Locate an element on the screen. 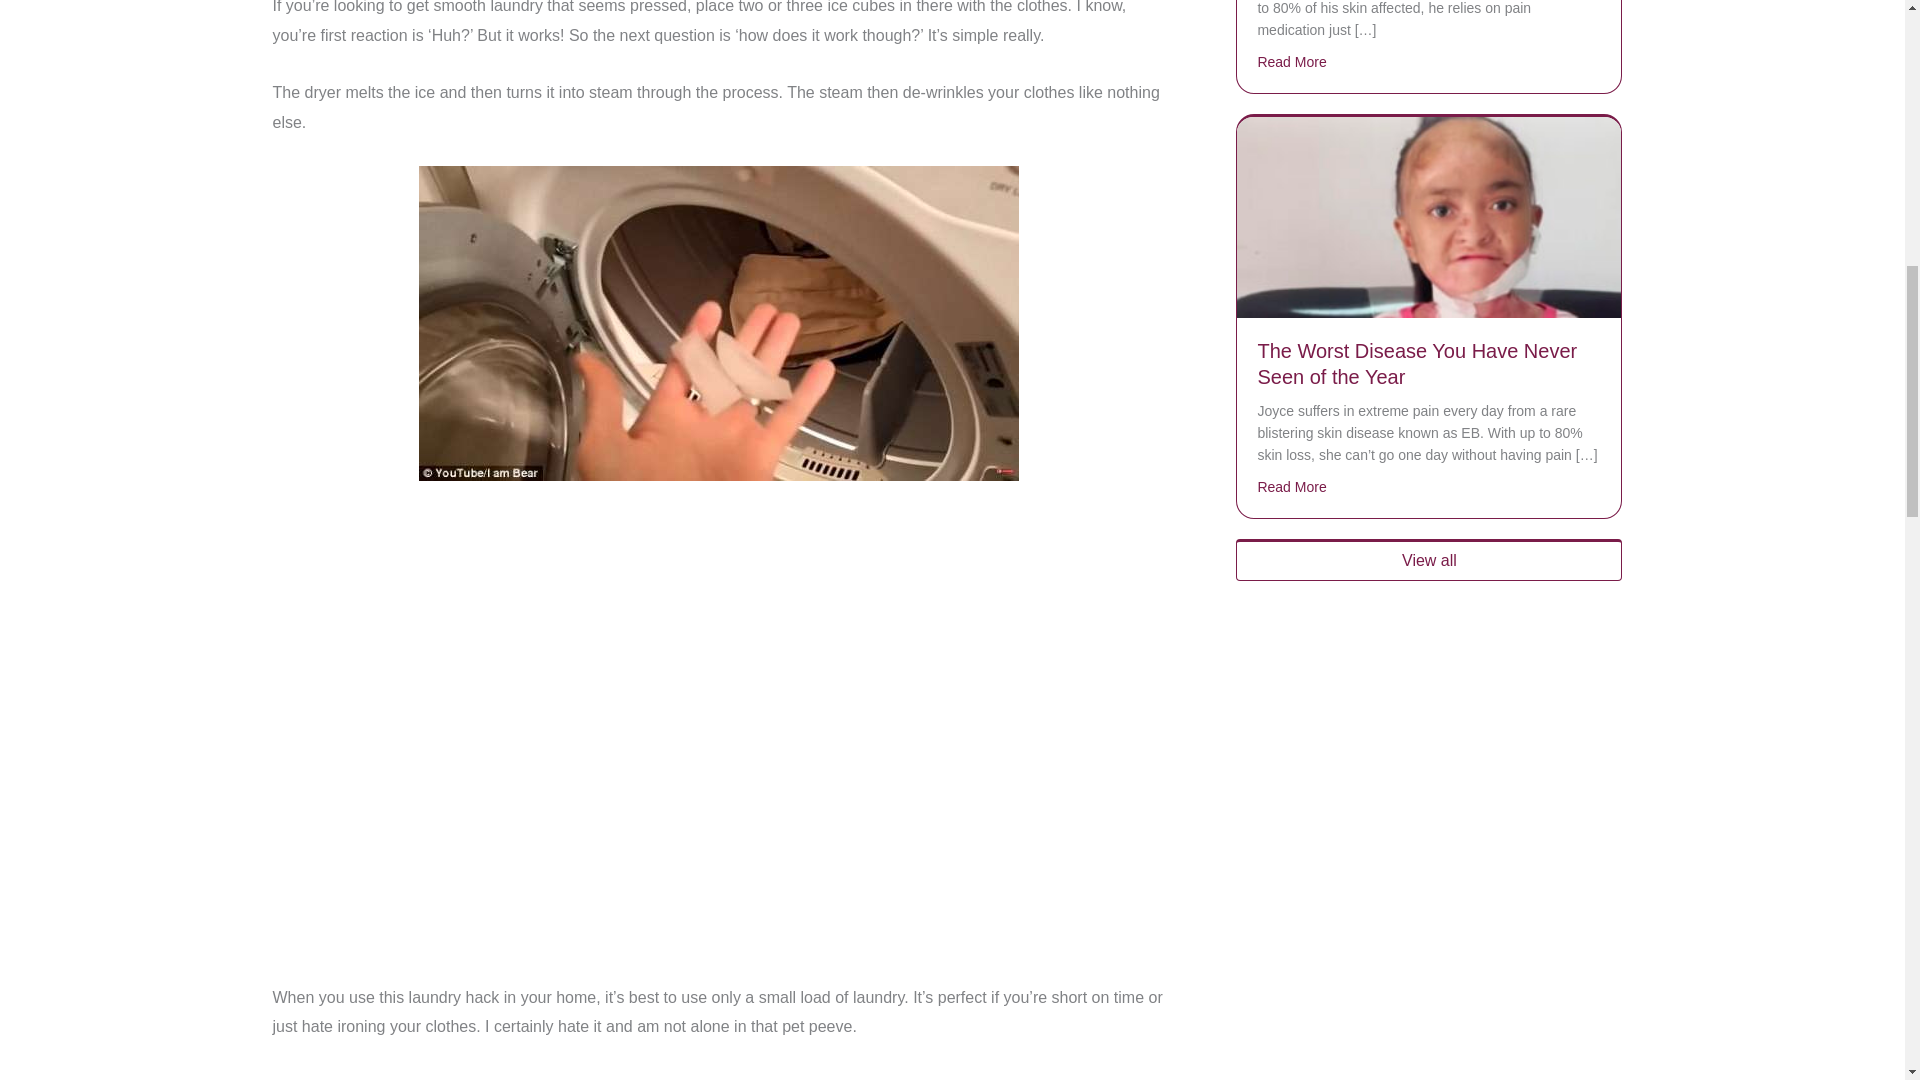 The width and height of the screenshot is (1920, 1080). The Worst Disease You Have Never Seen of the Year is located at coordinates (1416, 364).